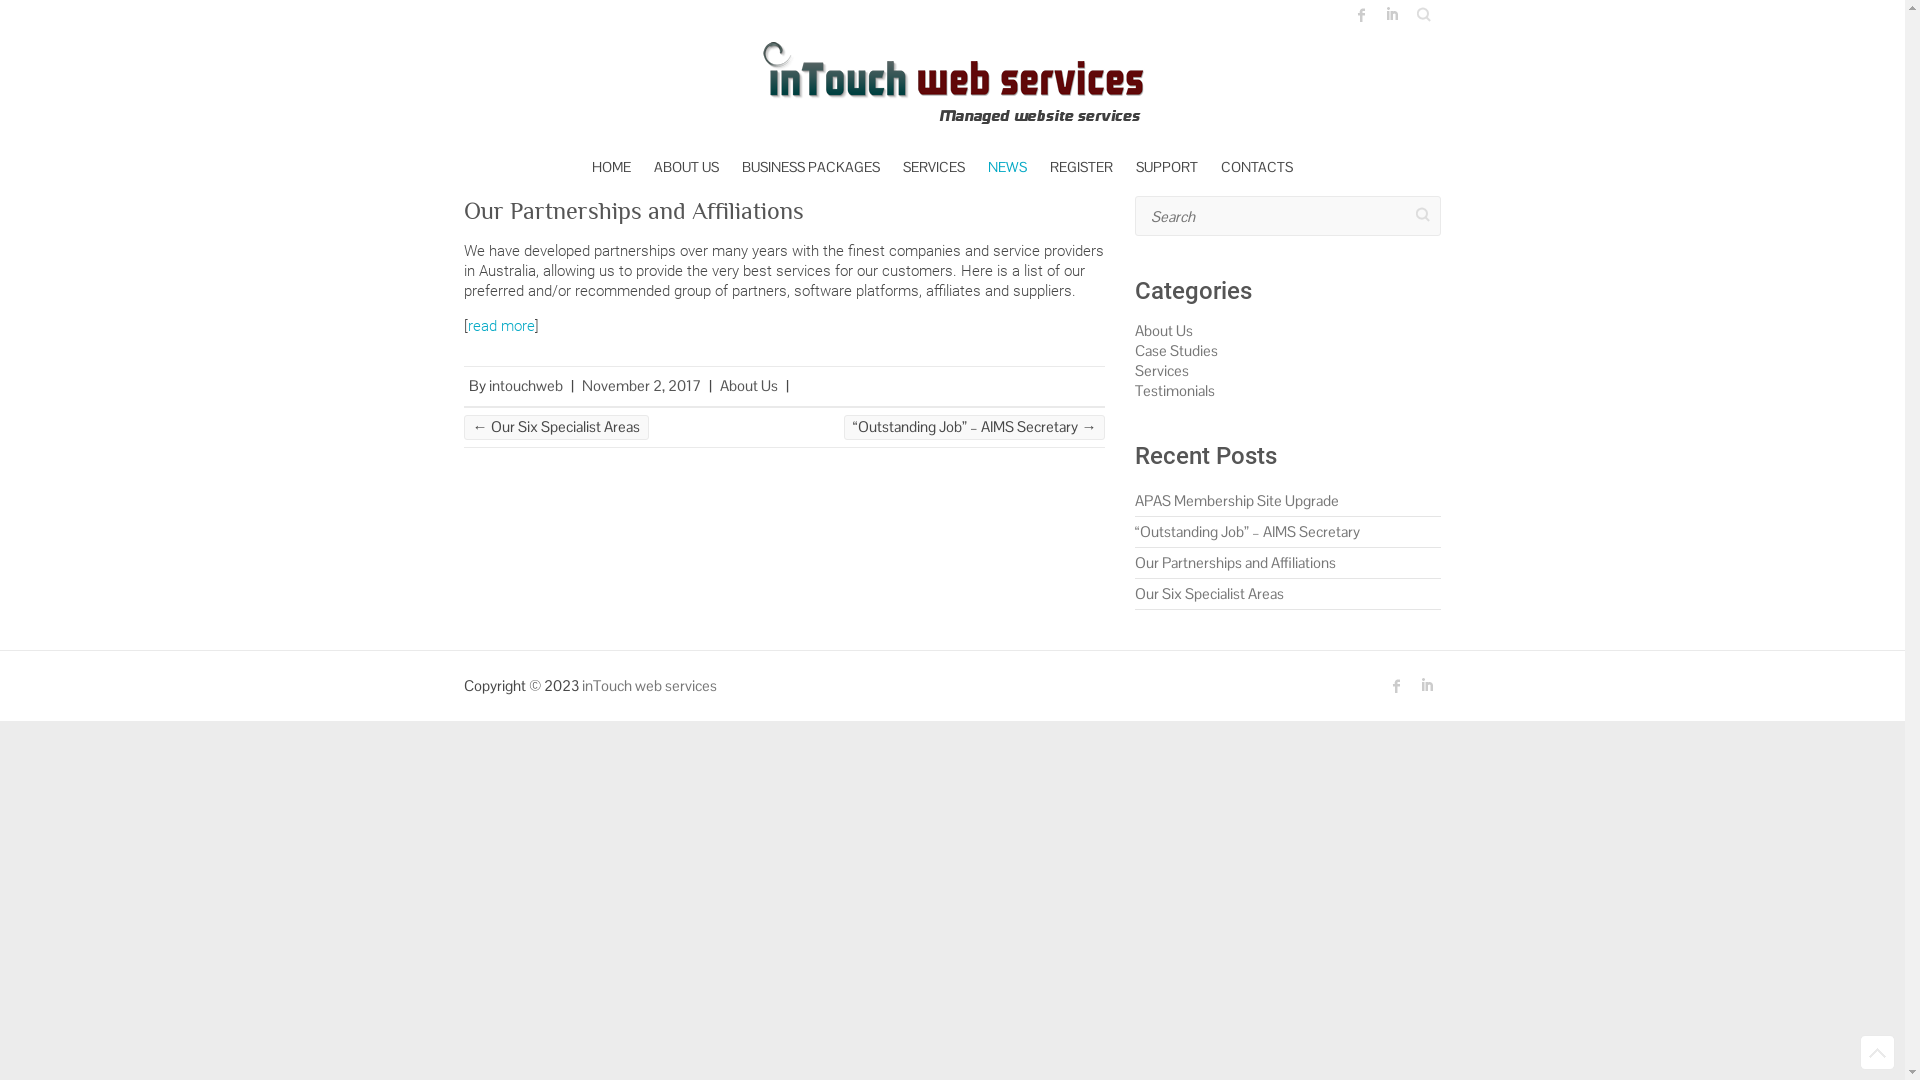  I want to click on read more, so click(502, 326).